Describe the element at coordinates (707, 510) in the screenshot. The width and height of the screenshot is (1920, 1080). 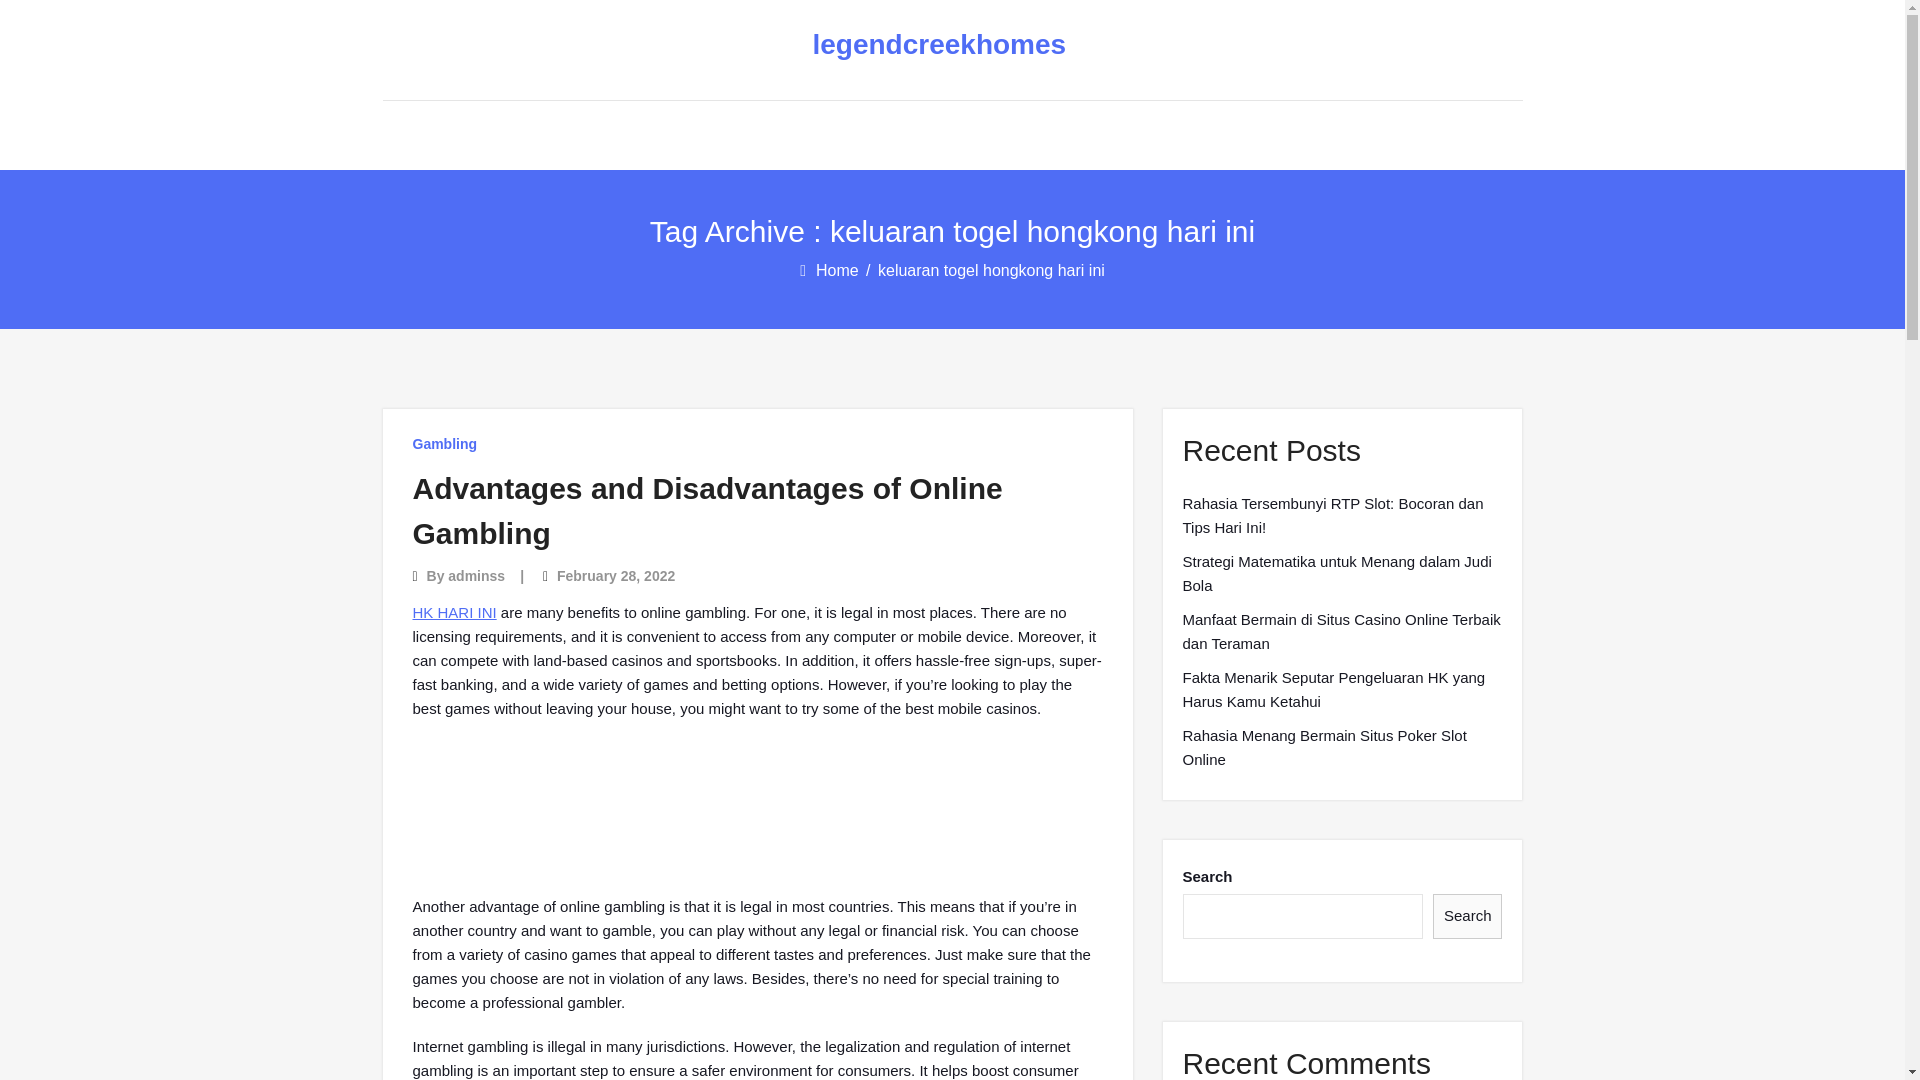
I see `Advantages and Disadvantages of Online Gambling` at that location.